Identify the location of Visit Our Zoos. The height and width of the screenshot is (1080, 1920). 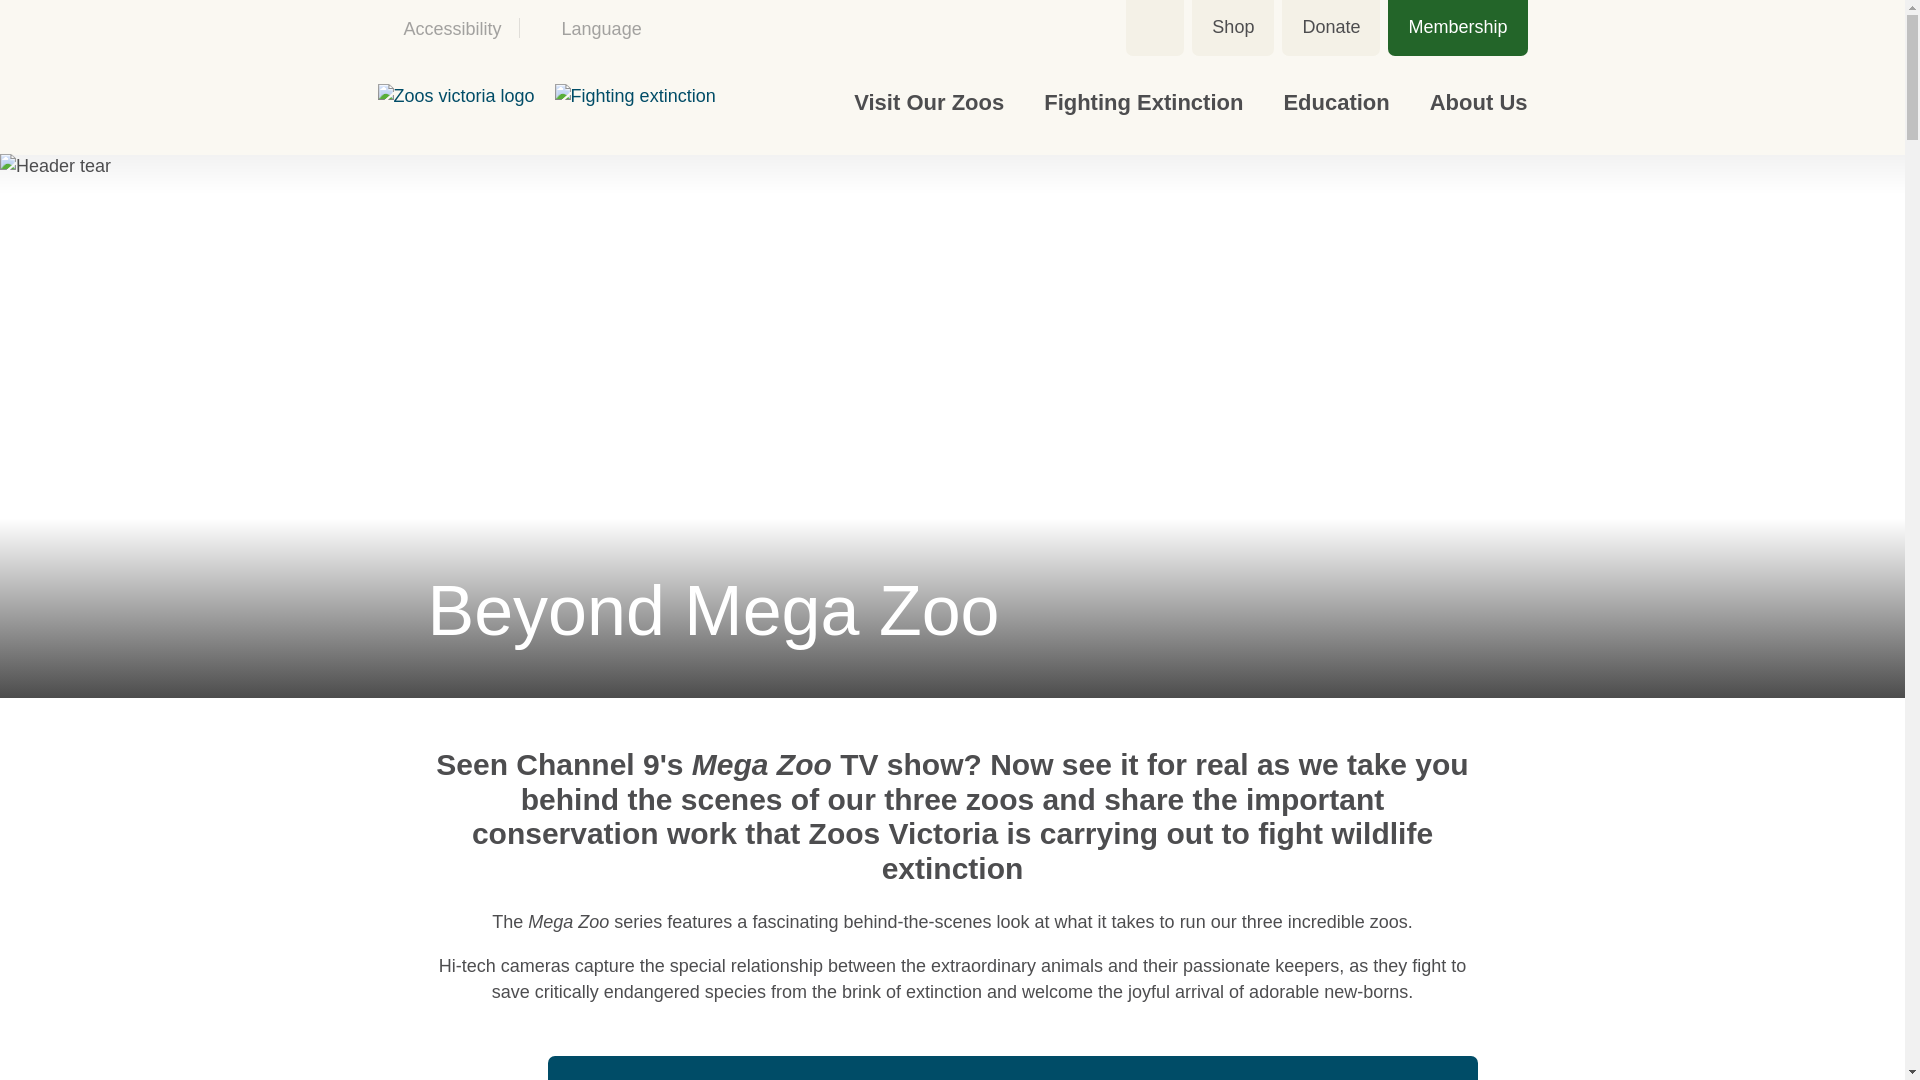
(928, 102).